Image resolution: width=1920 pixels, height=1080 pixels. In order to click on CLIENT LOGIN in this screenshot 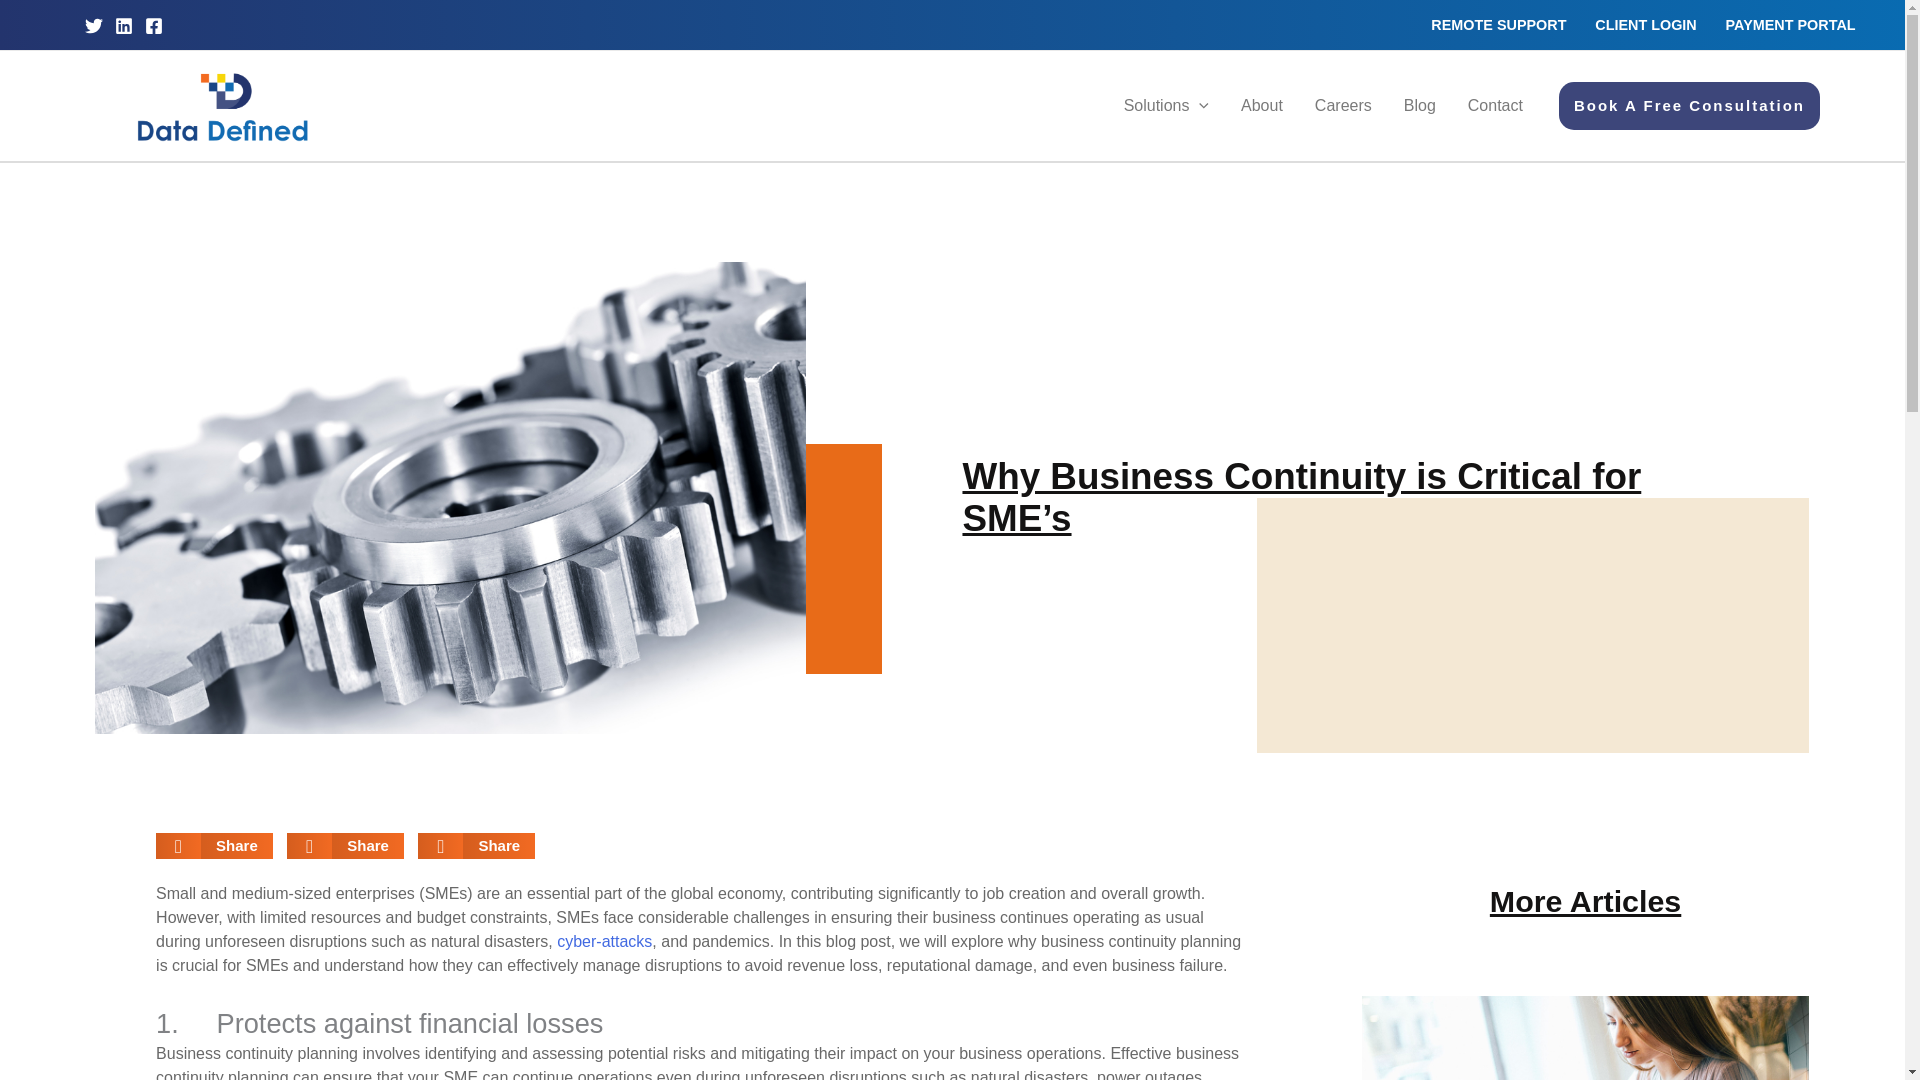, I will do `click(1645, 24)`.